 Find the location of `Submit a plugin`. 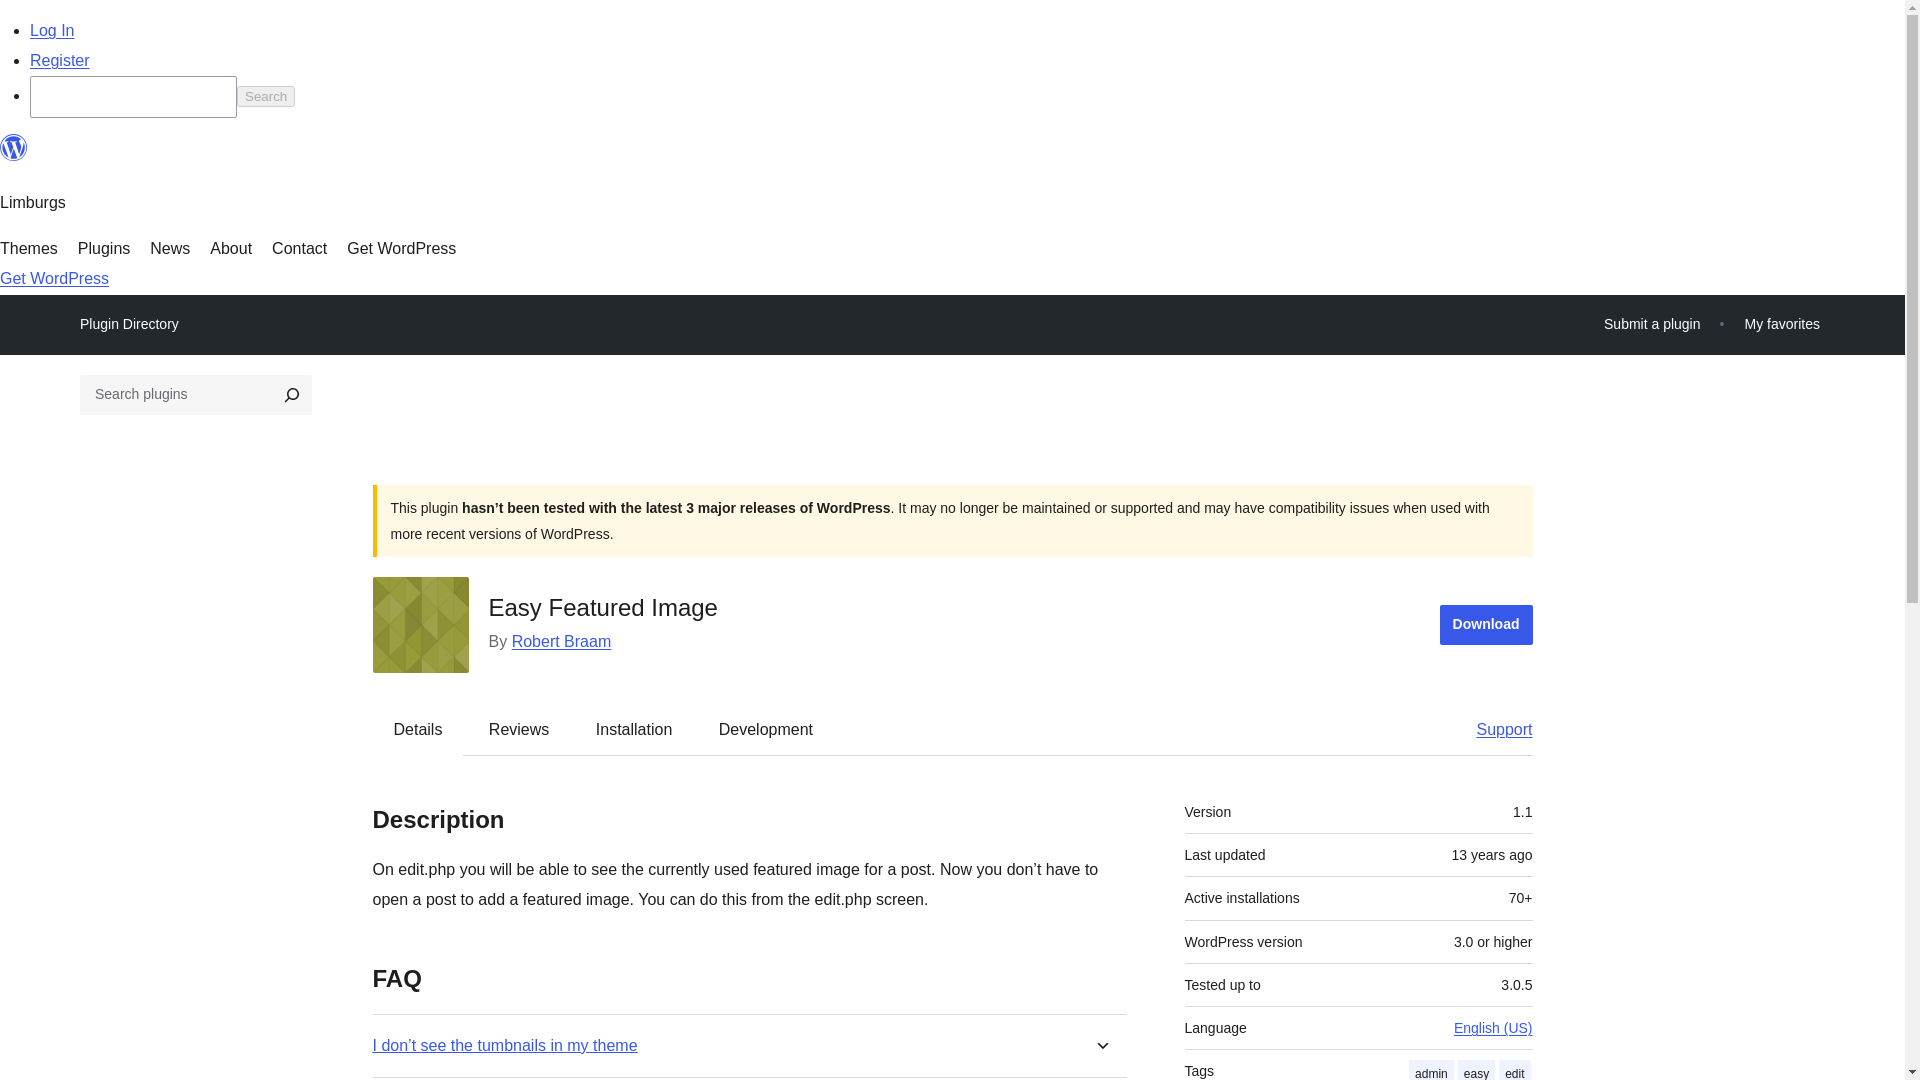

Submit a plugin is located at coordinates (1652, 324).